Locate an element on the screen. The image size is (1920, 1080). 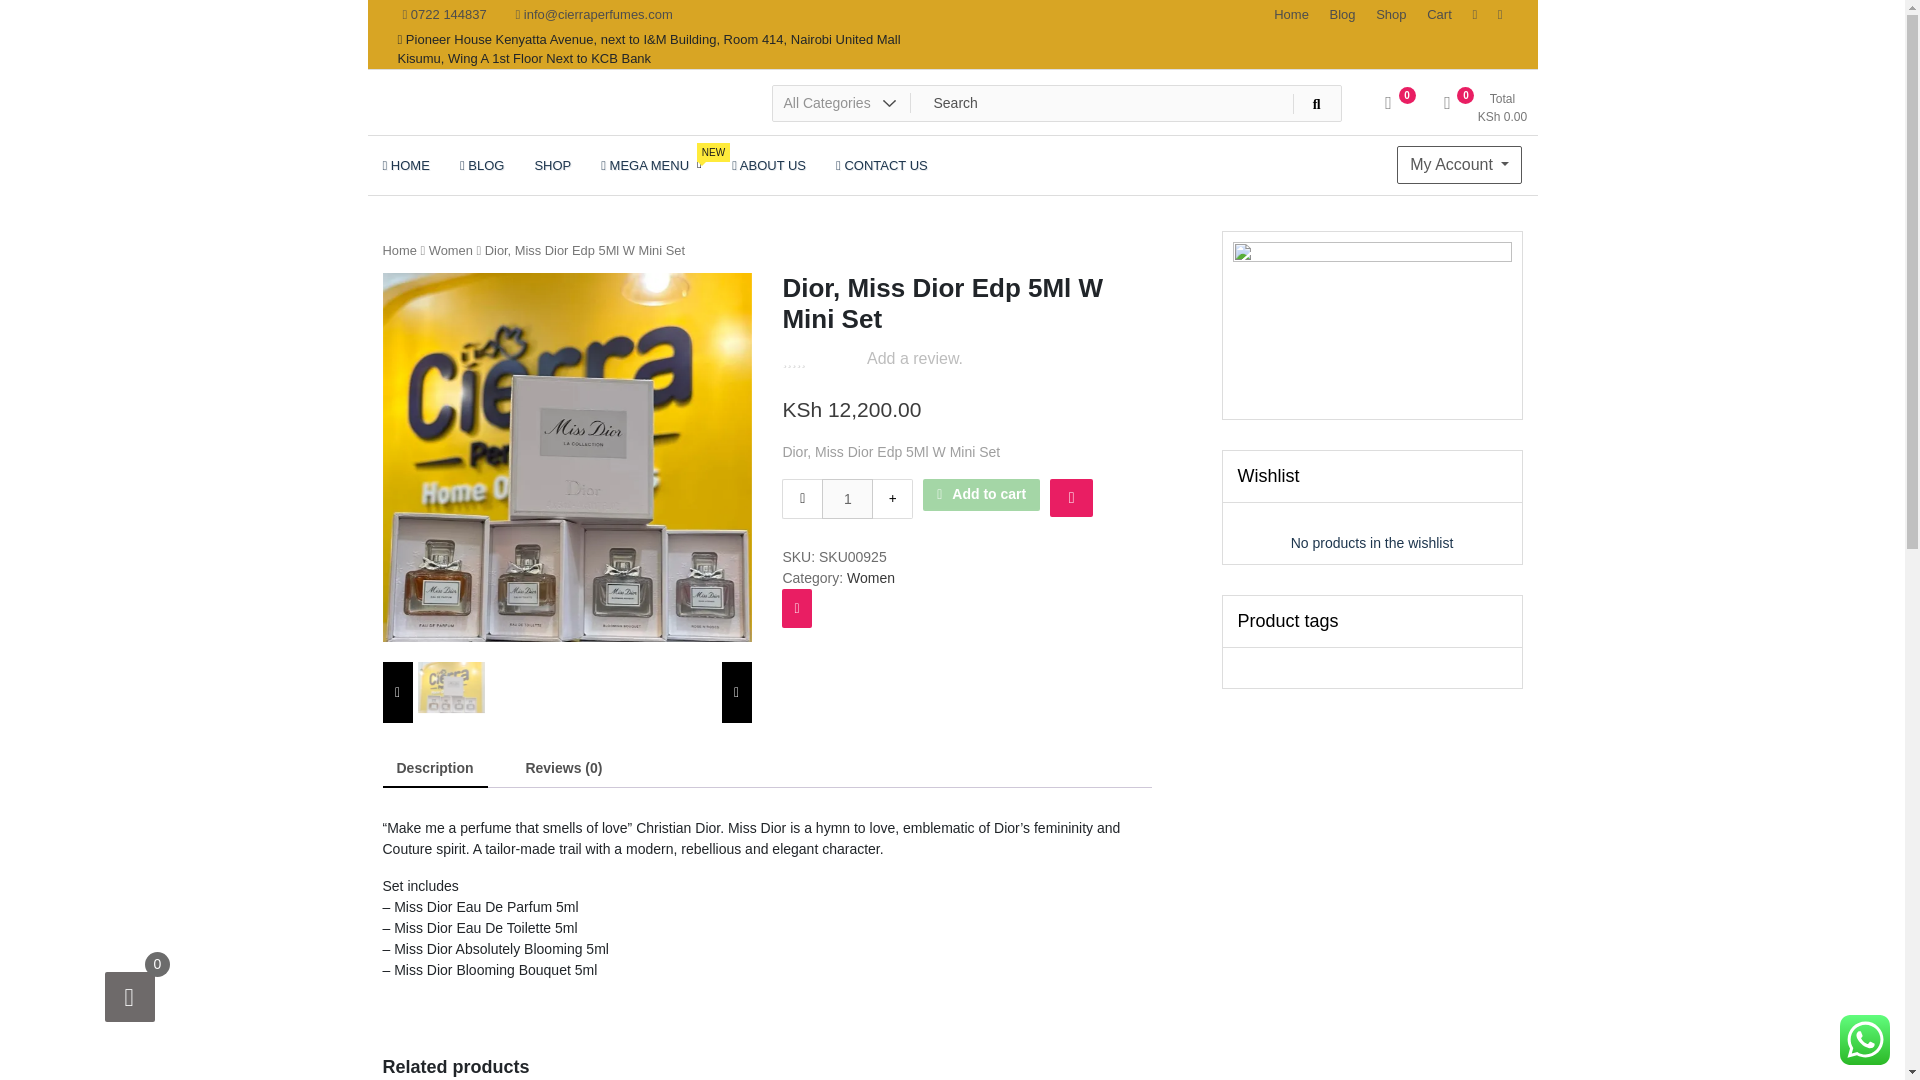
CONTACT US is located at coordinates (882, 165).